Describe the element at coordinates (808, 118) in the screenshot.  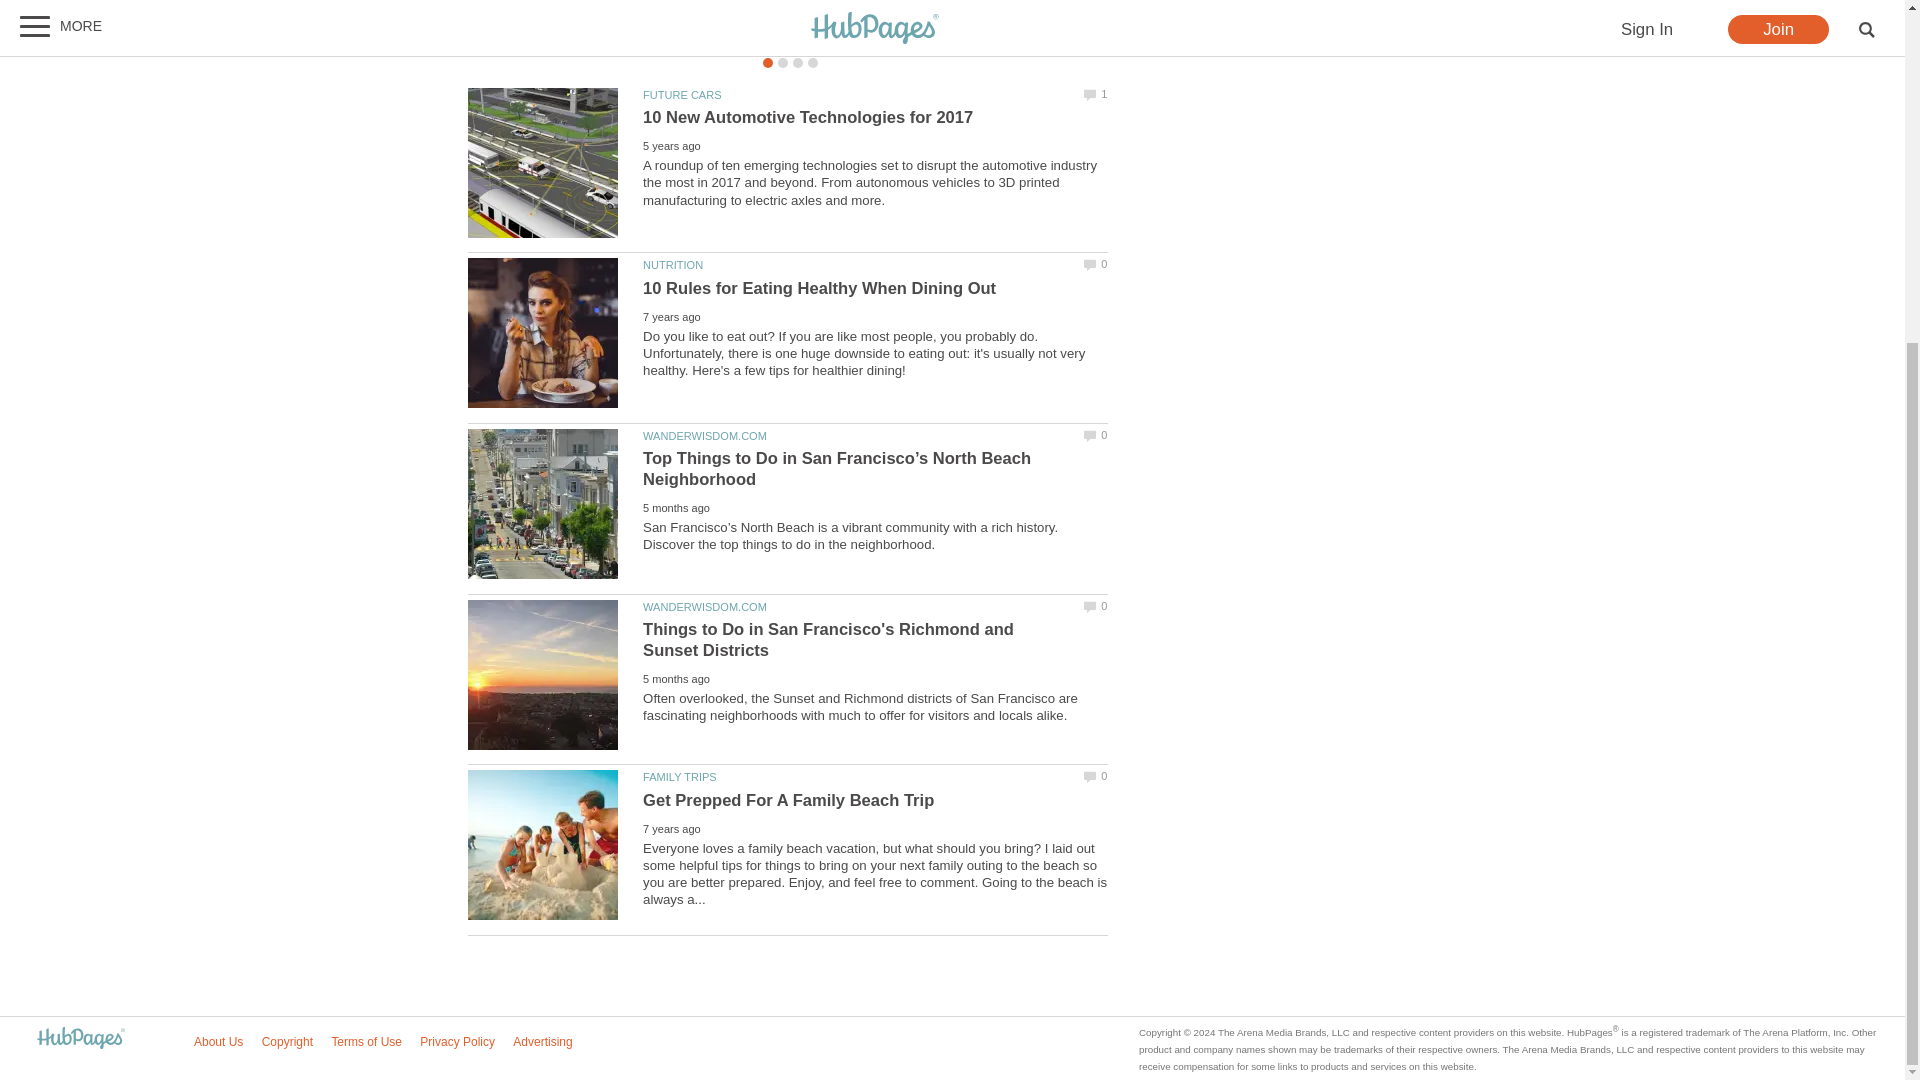
I see `10 New Automotive Technologies for 2017` at that location.